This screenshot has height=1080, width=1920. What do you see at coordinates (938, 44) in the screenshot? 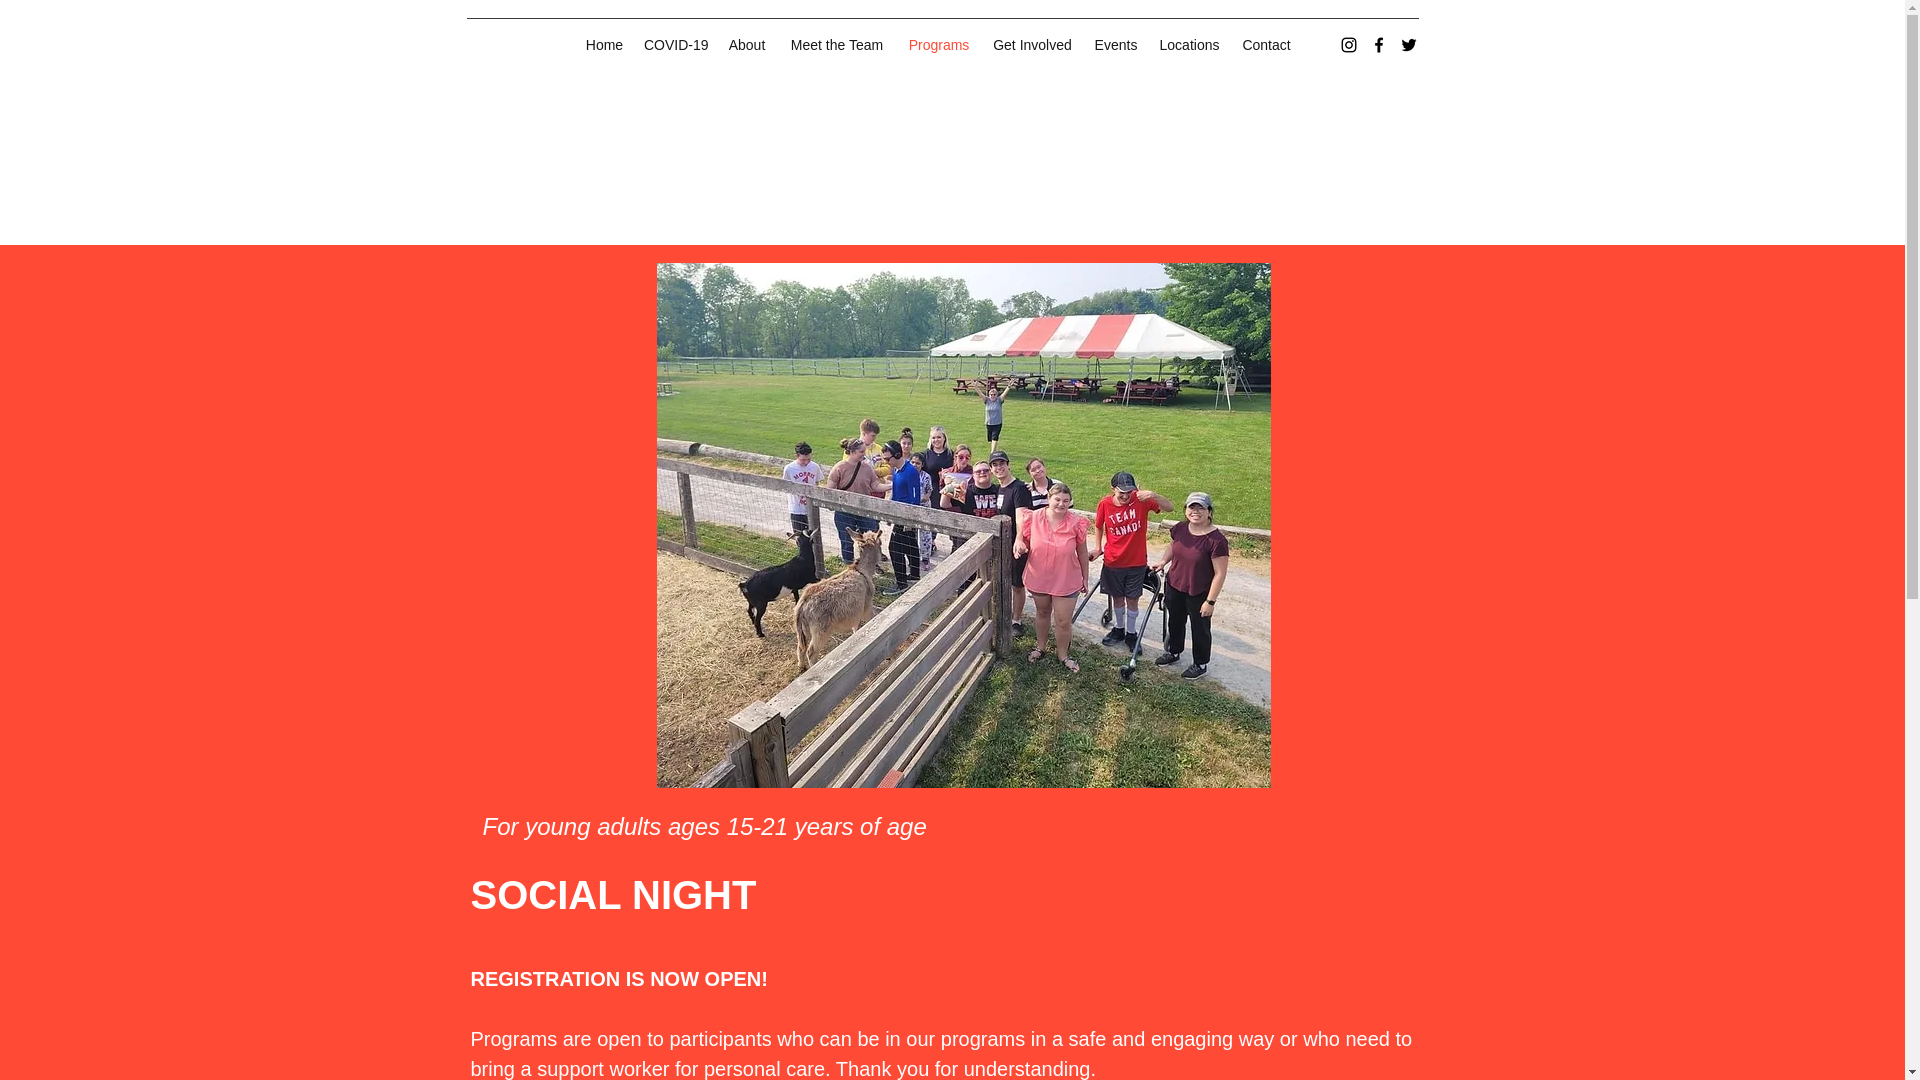
I see `Programs` at bounding box center [938, 44].